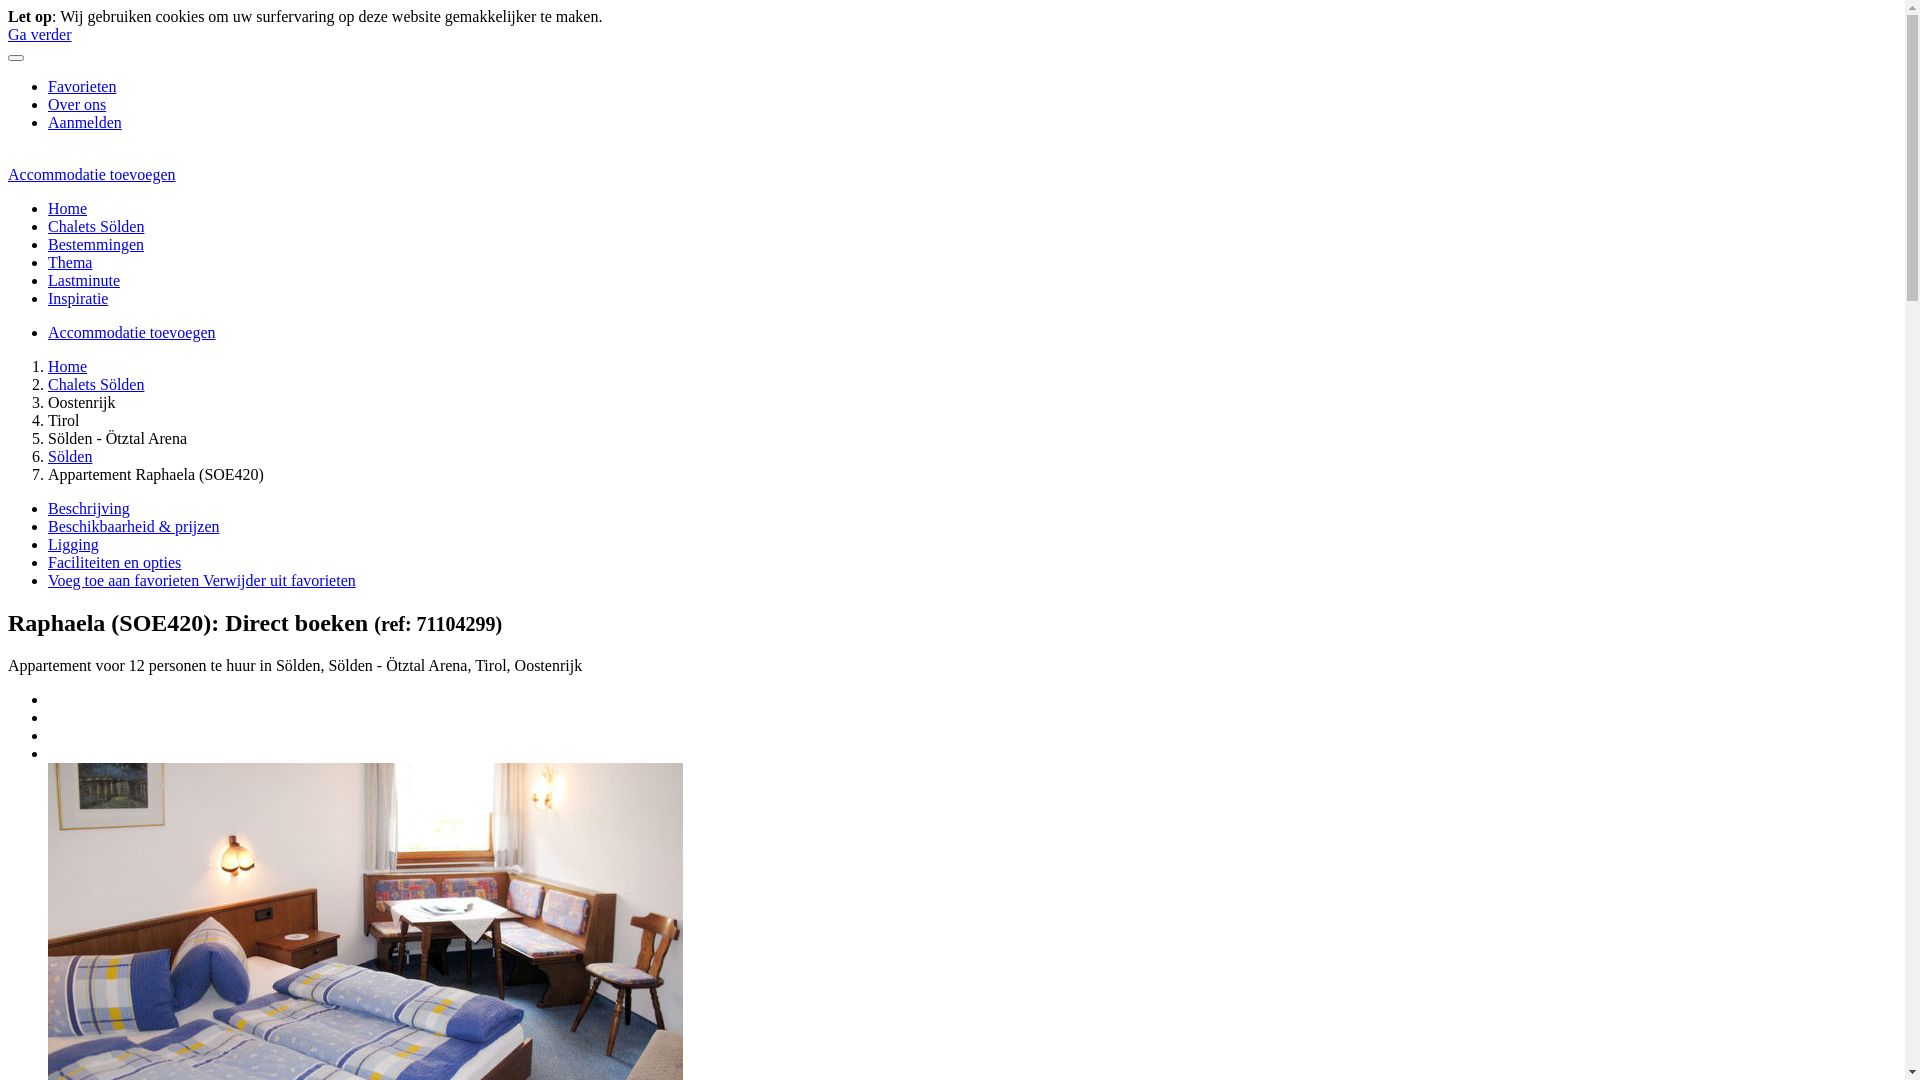 The height and width of the screenshot is (1080, 1920). Describe the element at coordinates (68, 208) in the screenshot. I see `Home` at that location.